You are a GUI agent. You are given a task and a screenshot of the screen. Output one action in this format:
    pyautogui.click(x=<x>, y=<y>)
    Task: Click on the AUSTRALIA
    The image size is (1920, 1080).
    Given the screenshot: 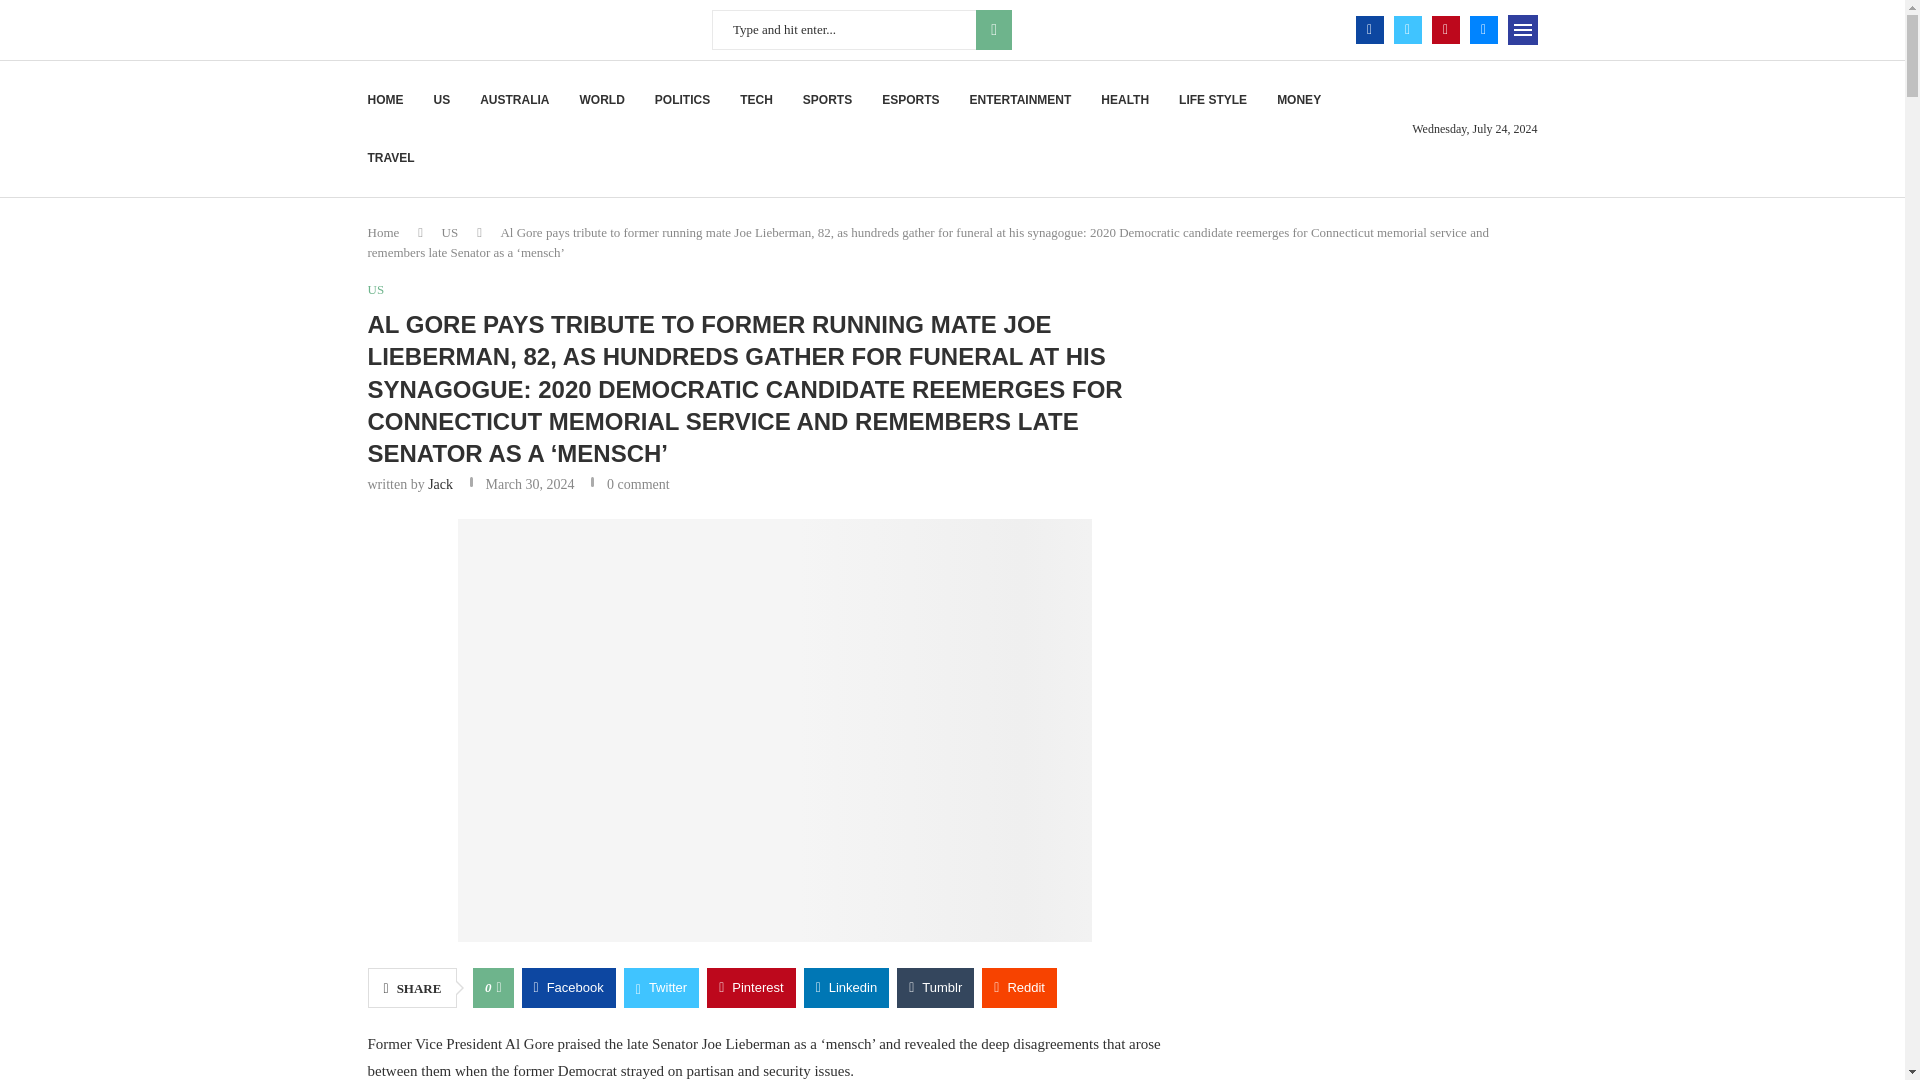 What is the action you would take?
    pyautogui.click(x=514, y=100)
    